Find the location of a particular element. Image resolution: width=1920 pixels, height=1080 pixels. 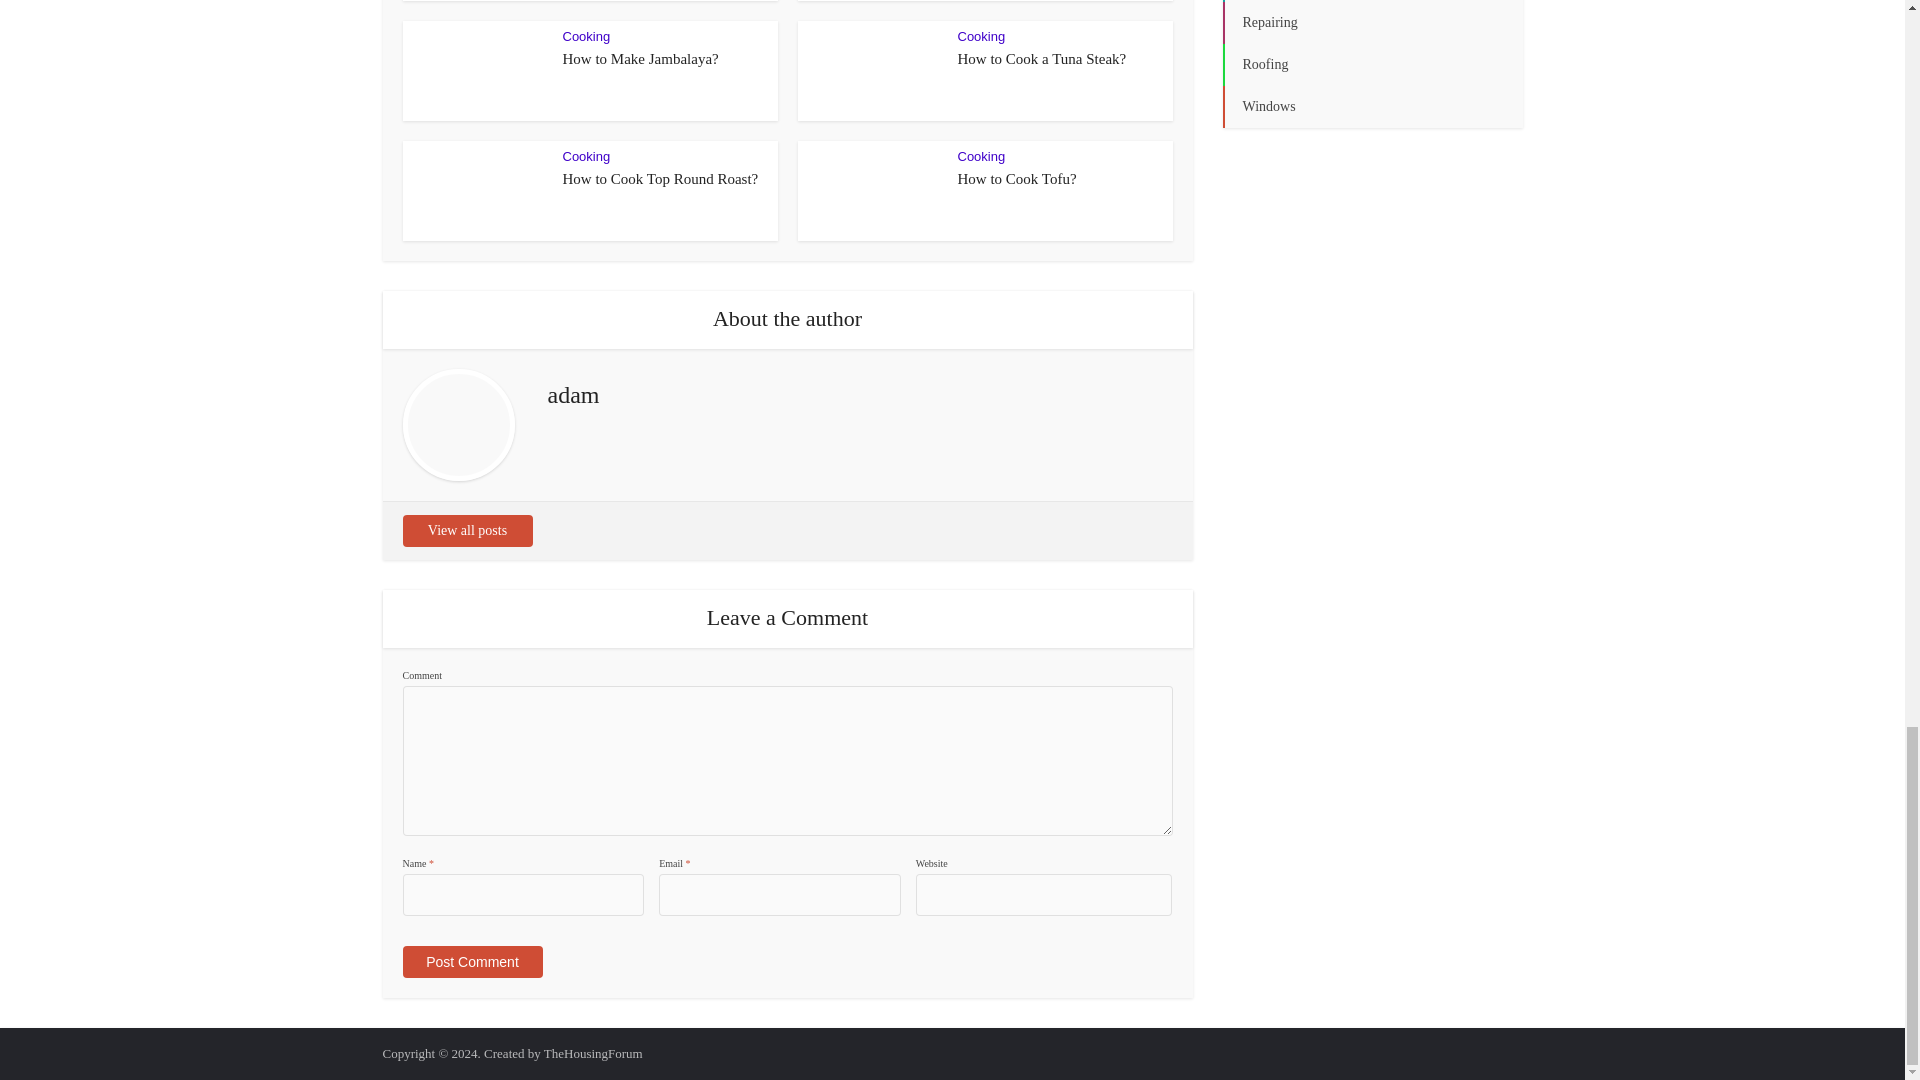

Post Comment is located at coordinates (471, 962).